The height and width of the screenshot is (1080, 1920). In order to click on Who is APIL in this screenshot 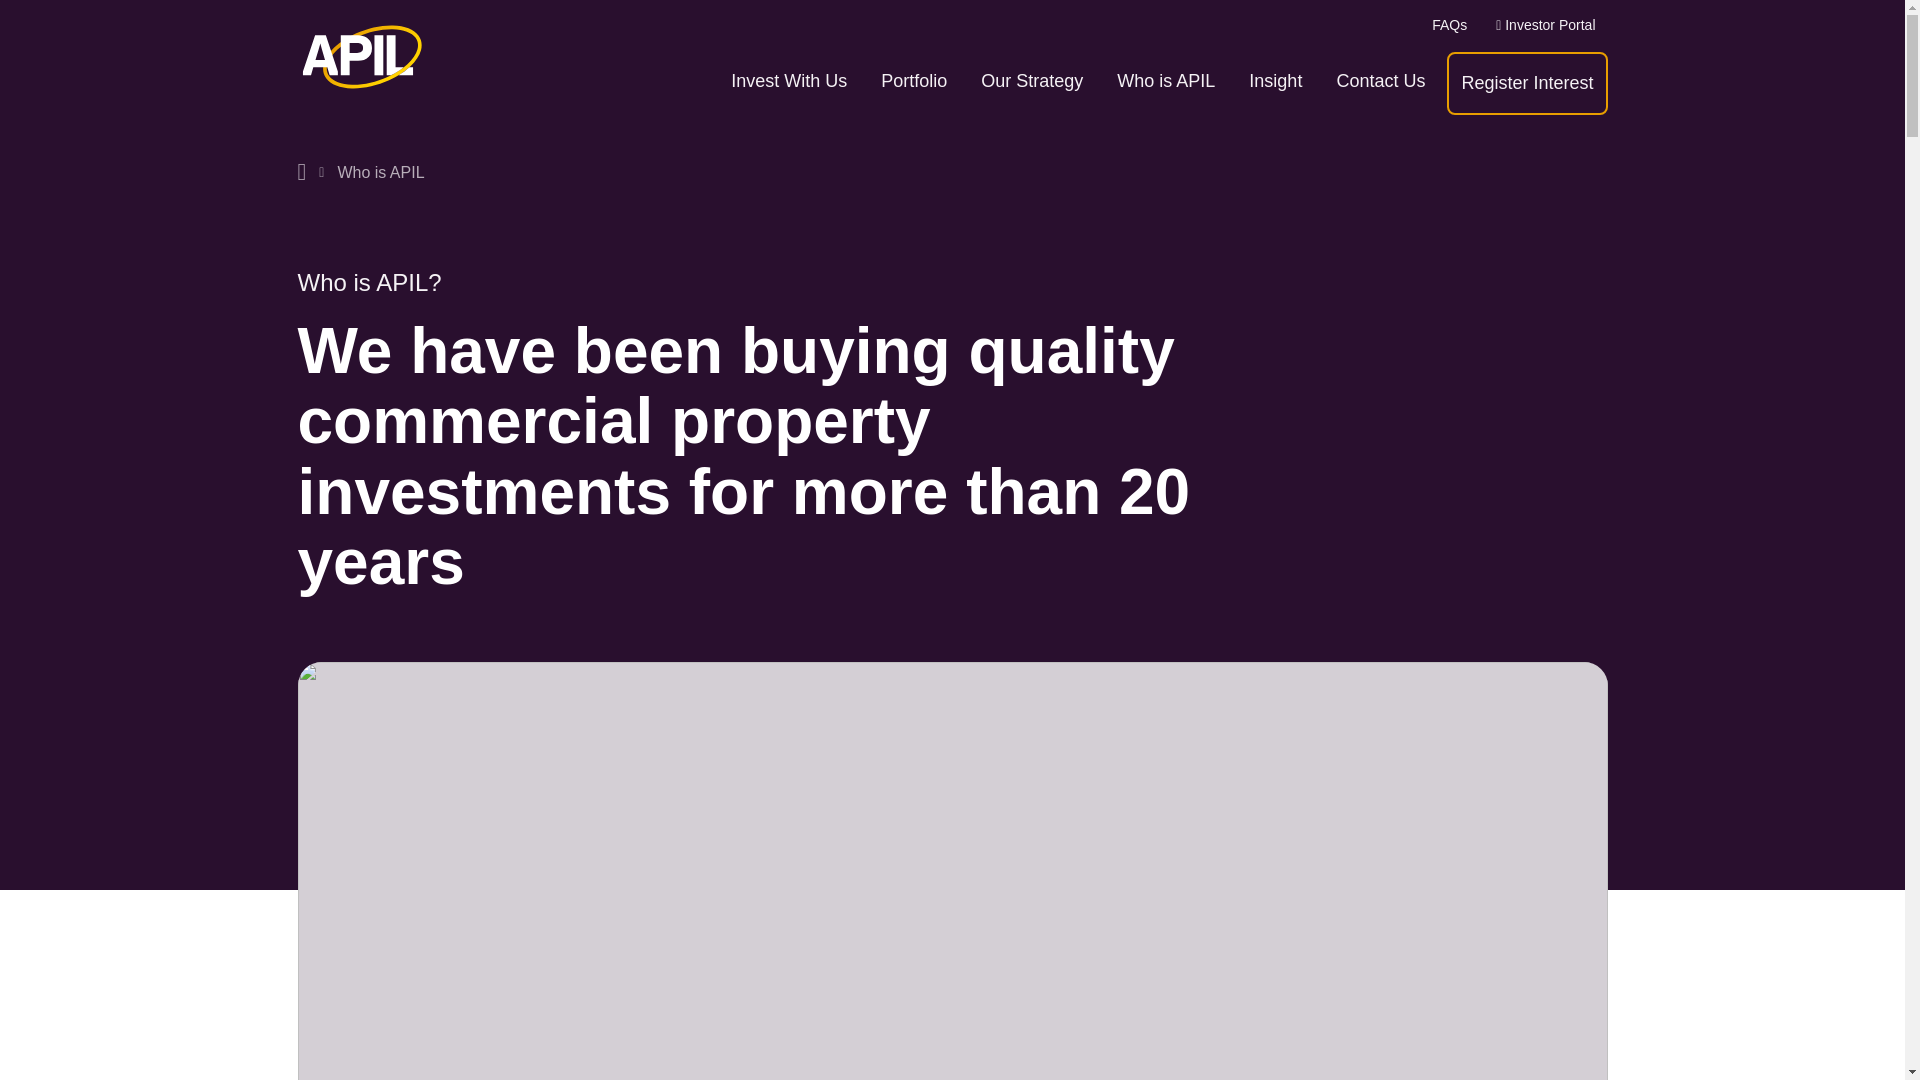, I will do `click(1166, 81)`.